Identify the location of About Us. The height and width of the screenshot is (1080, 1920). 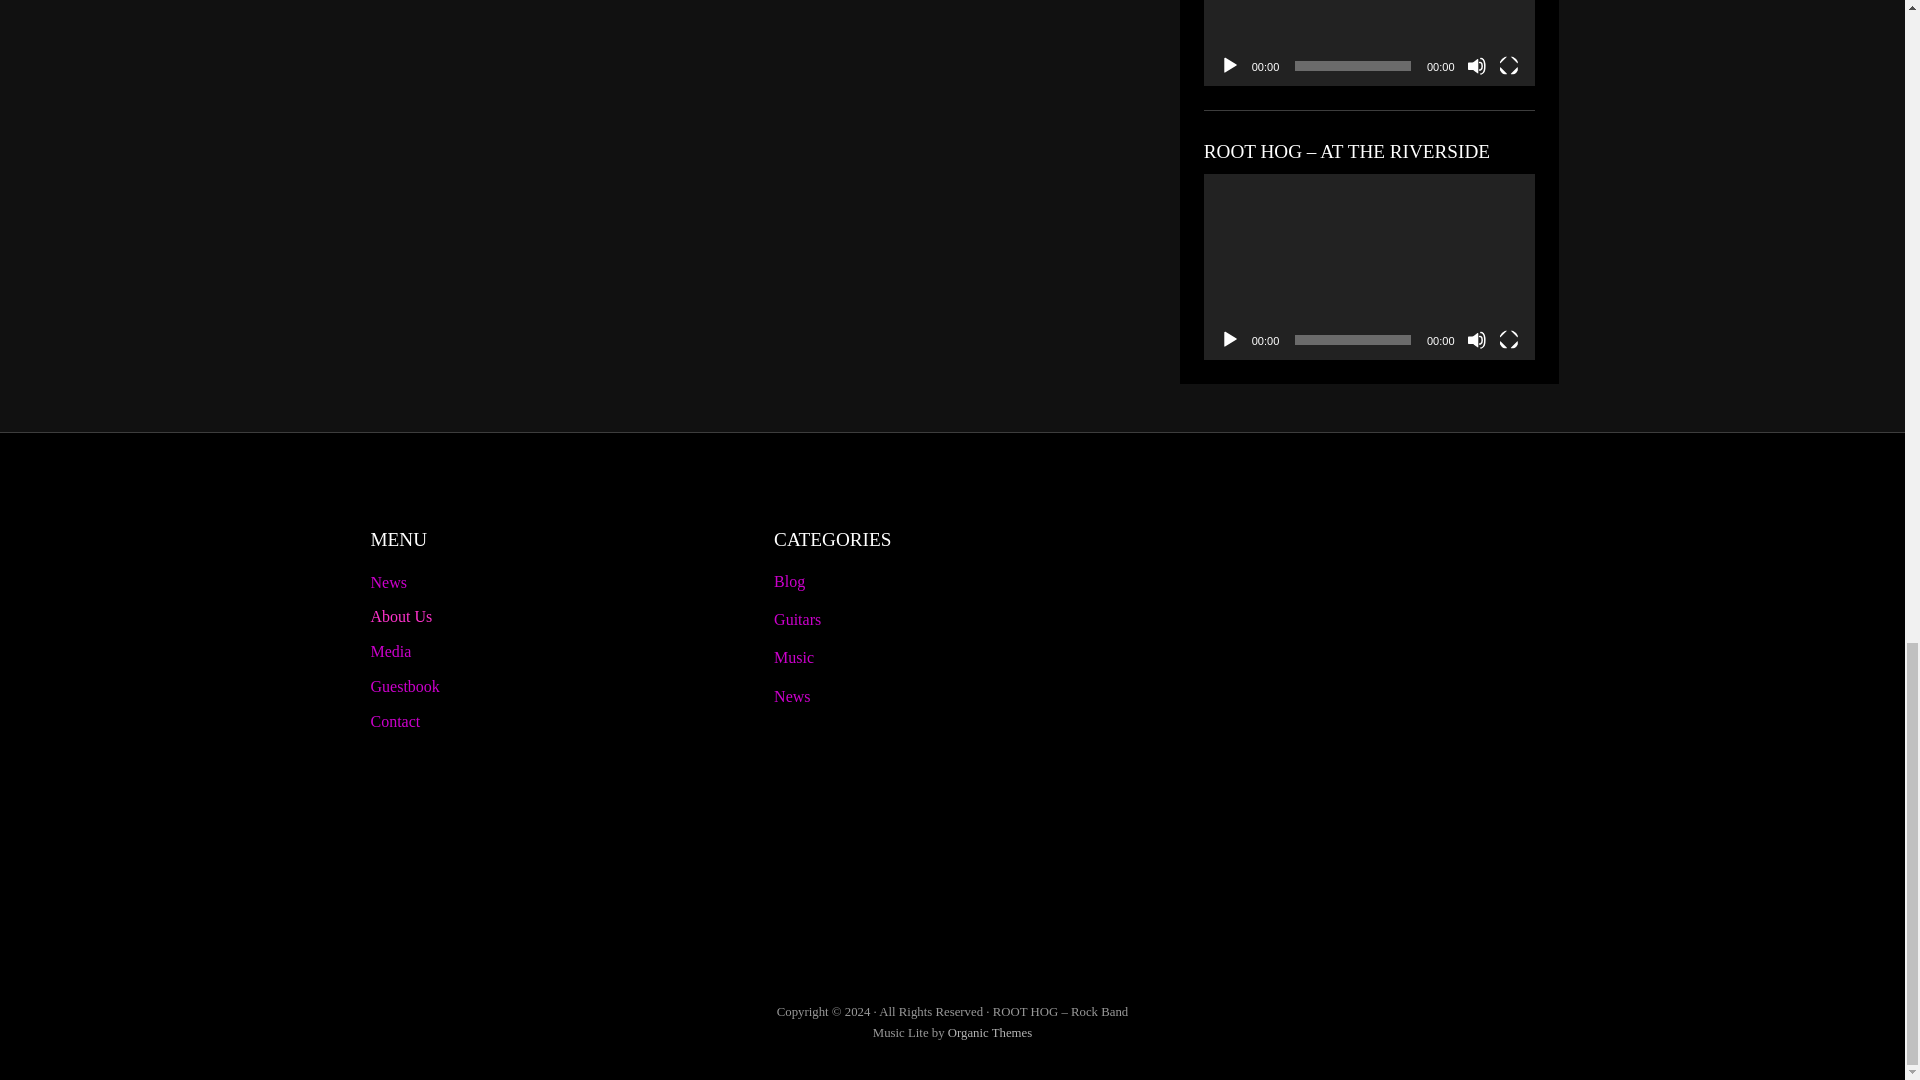
(548, 616).